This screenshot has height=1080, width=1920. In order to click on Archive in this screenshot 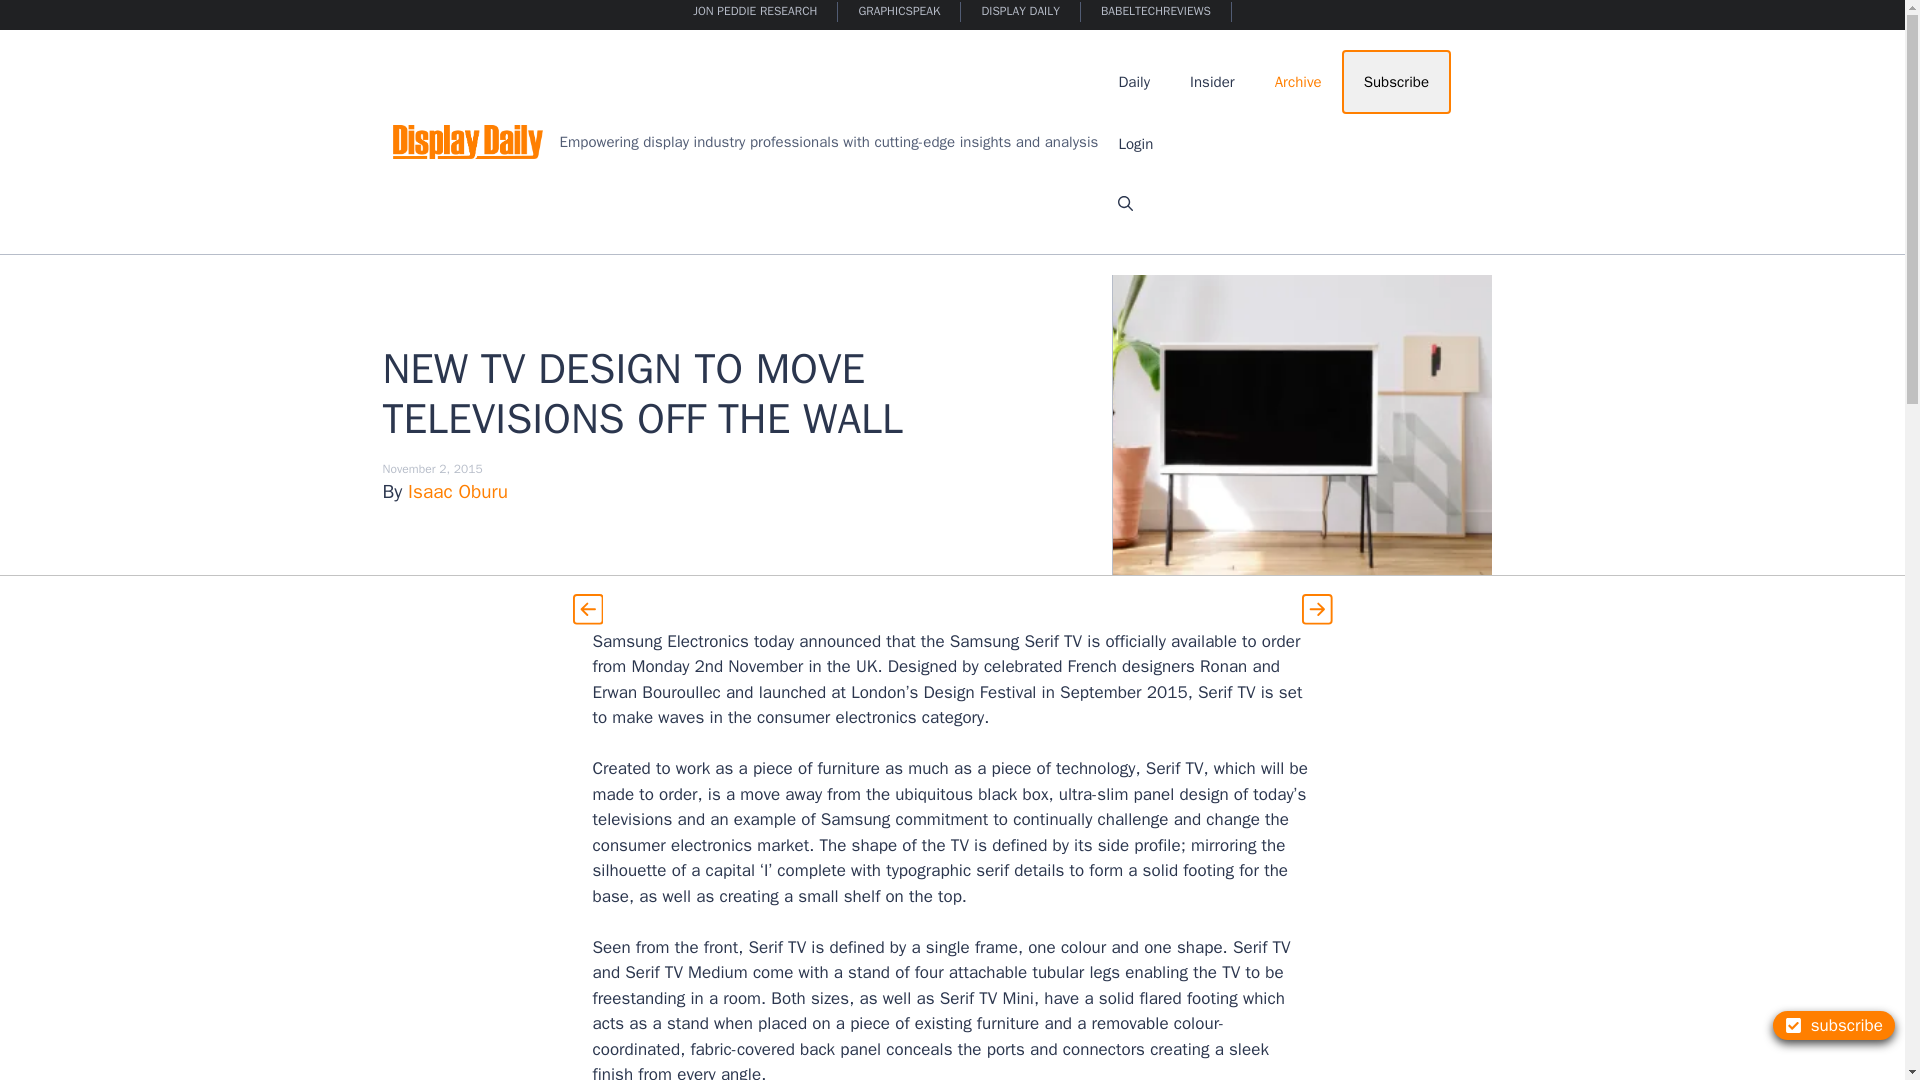, I will do `click(1298, 82)`.